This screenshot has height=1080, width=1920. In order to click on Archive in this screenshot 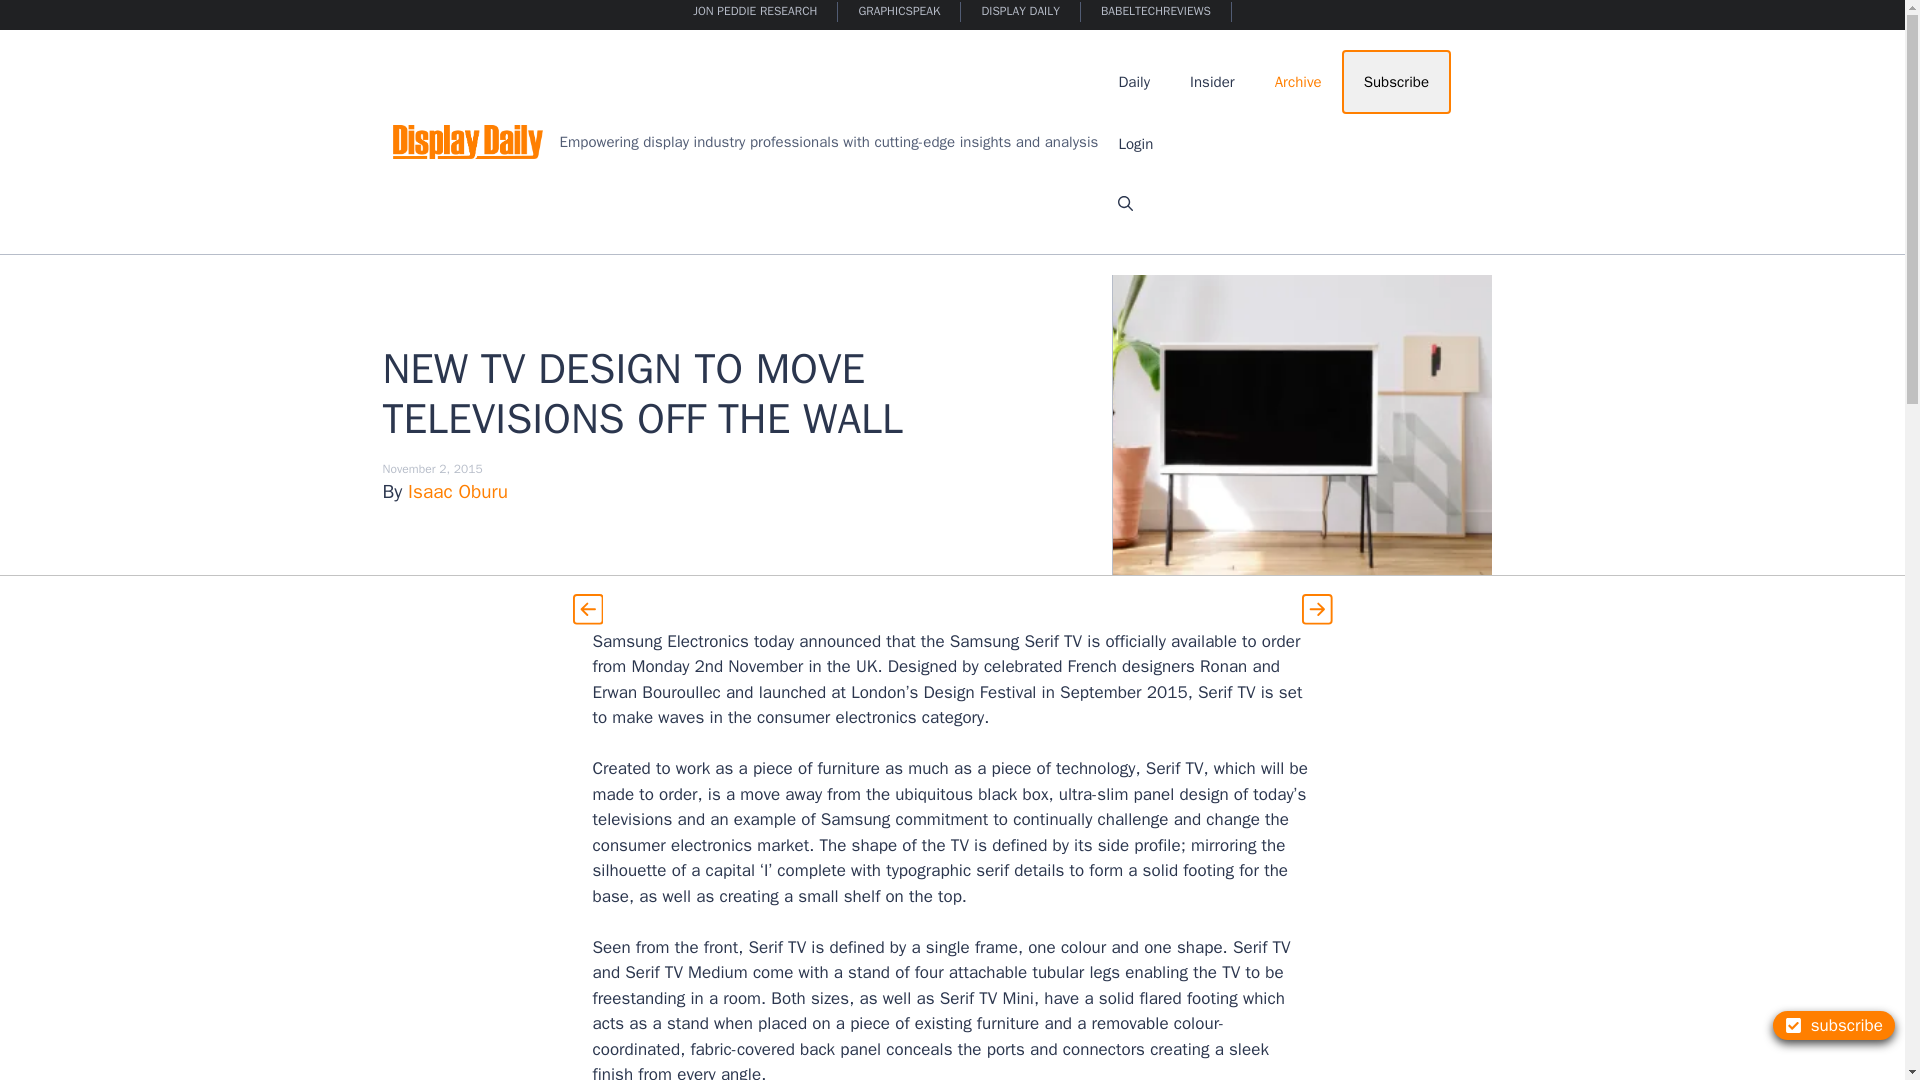, I will do `click(1298, 82)`.